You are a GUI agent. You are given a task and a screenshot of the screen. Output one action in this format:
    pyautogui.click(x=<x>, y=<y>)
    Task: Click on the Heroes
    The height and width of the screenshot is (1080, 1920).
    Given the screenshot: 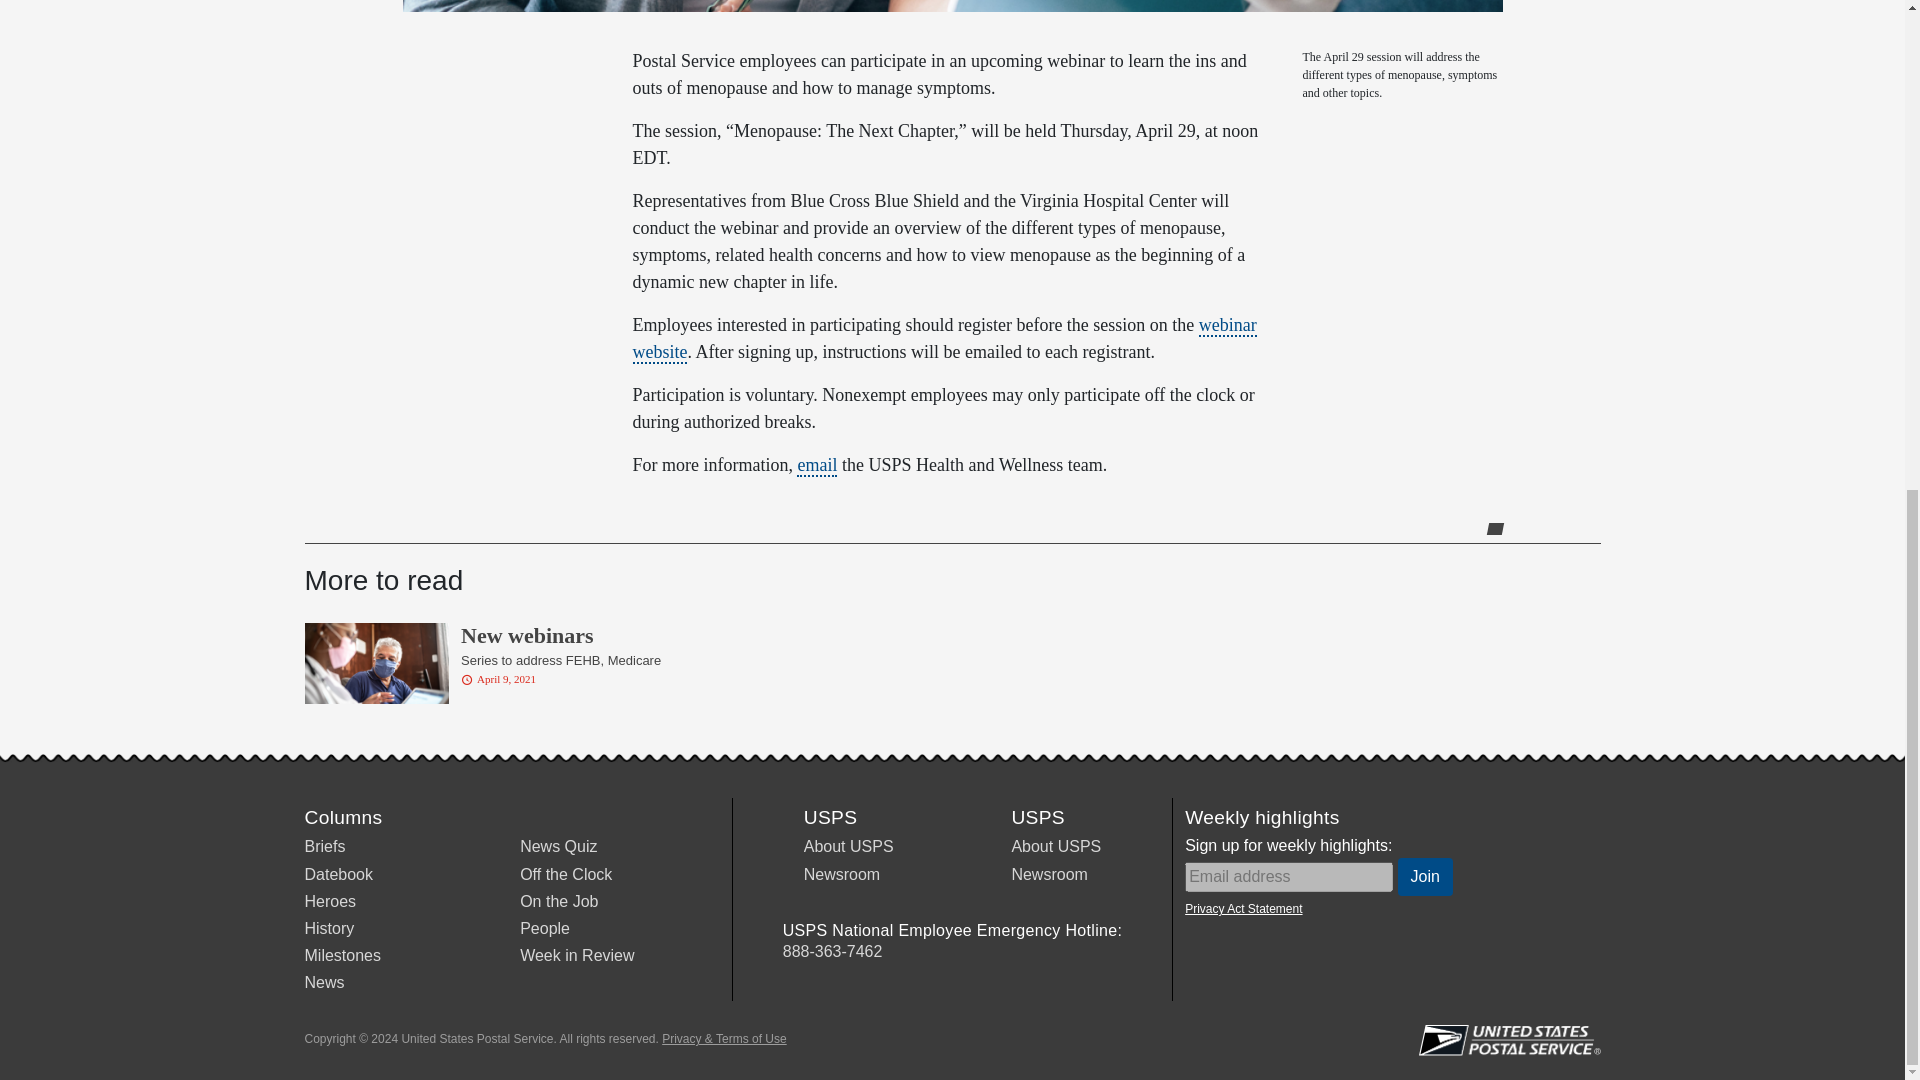 What is the action you would take?
    pyautogui.click(x=329, y=902)
    